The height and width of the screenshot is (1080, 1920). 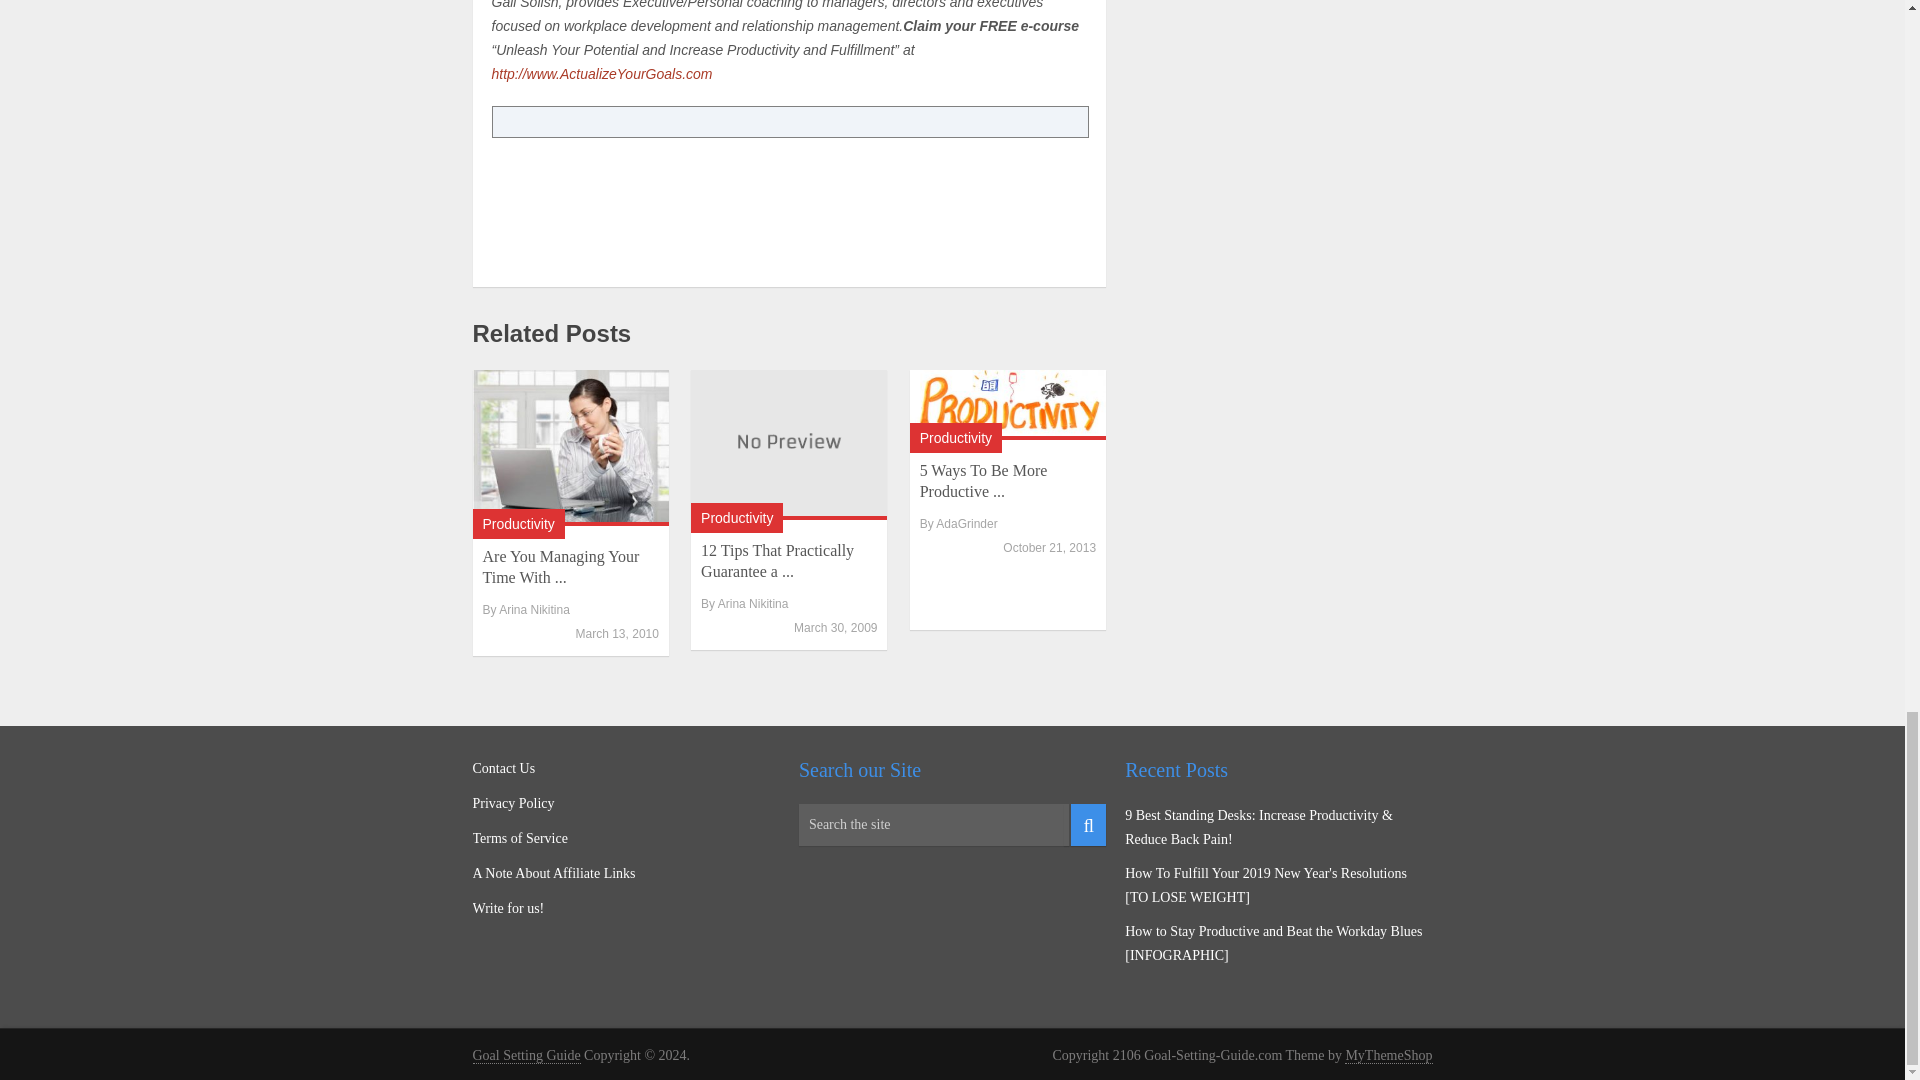 What do you see at coordinates (754, 604) in the screenshot?
I see `Arina Nikitina` at bounding box center [754, 604].